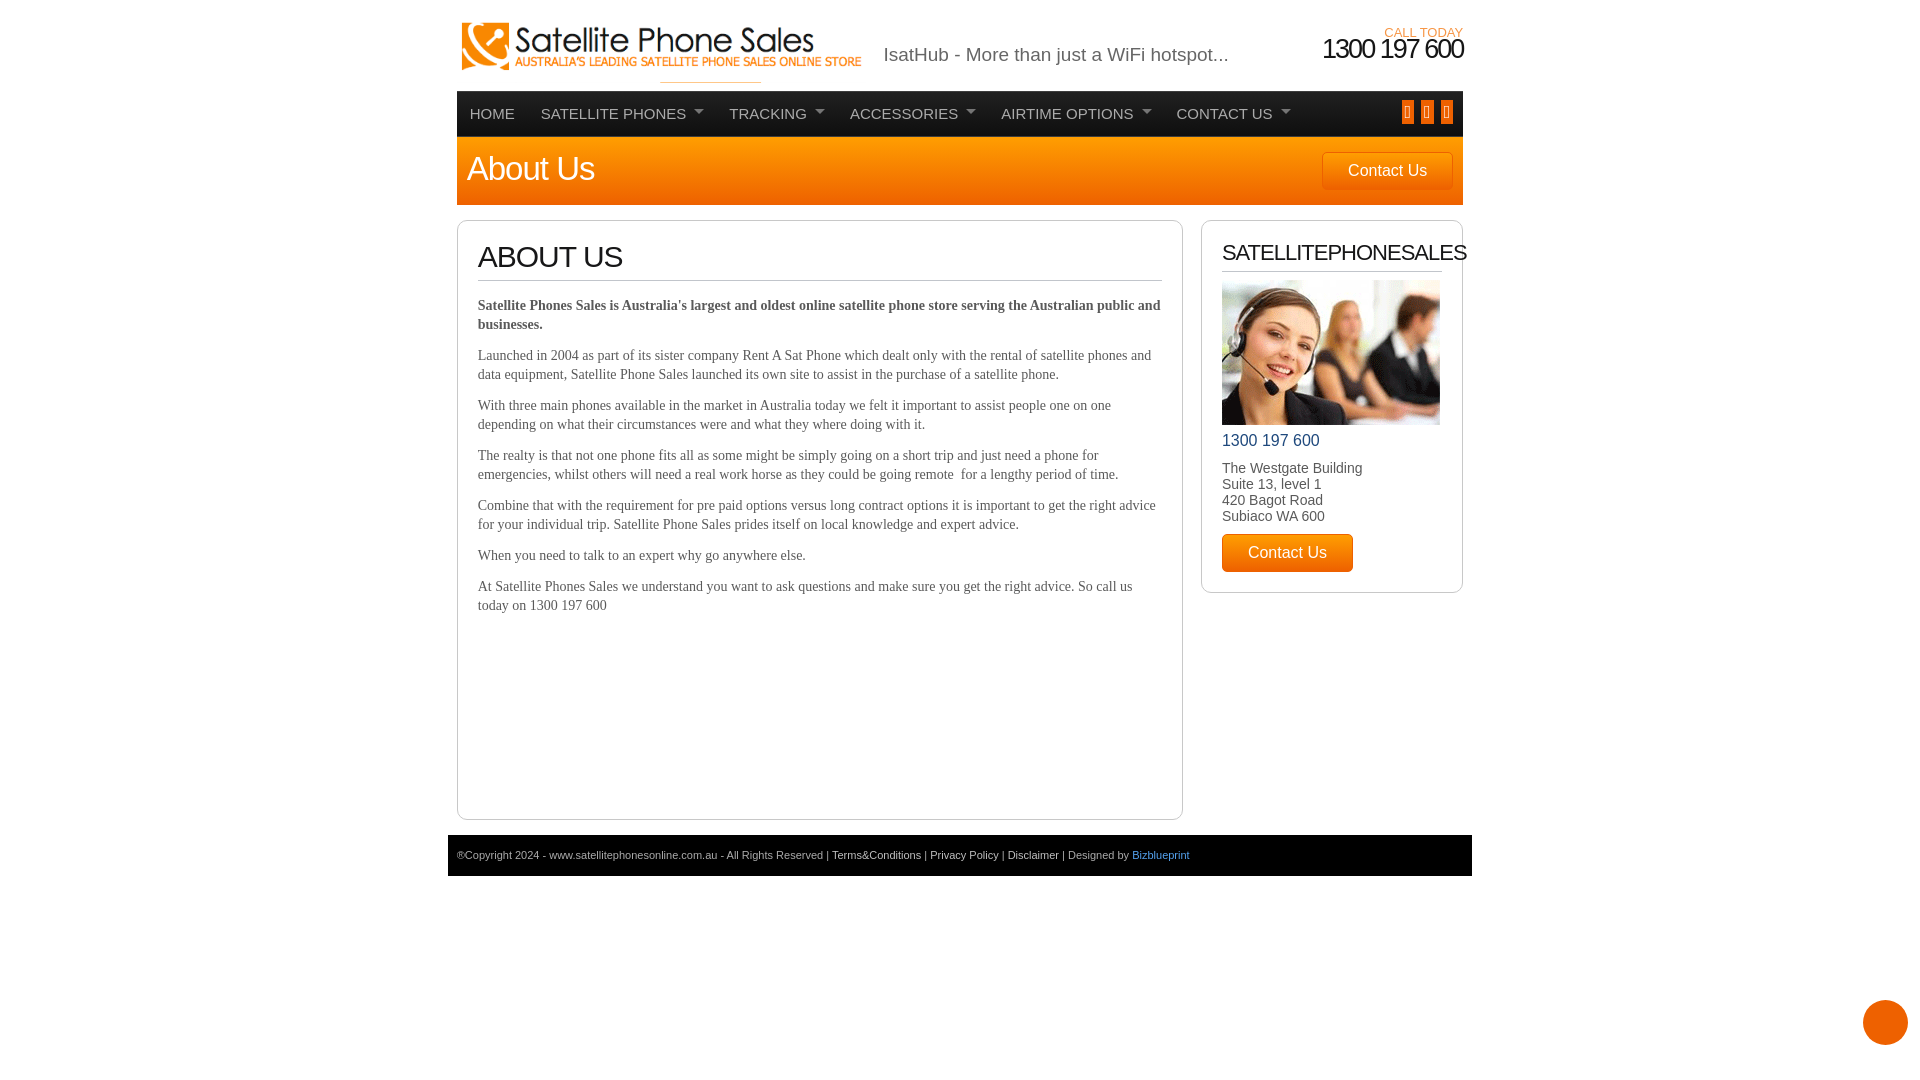 The width and height of the screenshot is (1920, 1080). Describe the element at coordinates (1076, 290) in the screenshot. I see `Inmarsat SMS` at that location.